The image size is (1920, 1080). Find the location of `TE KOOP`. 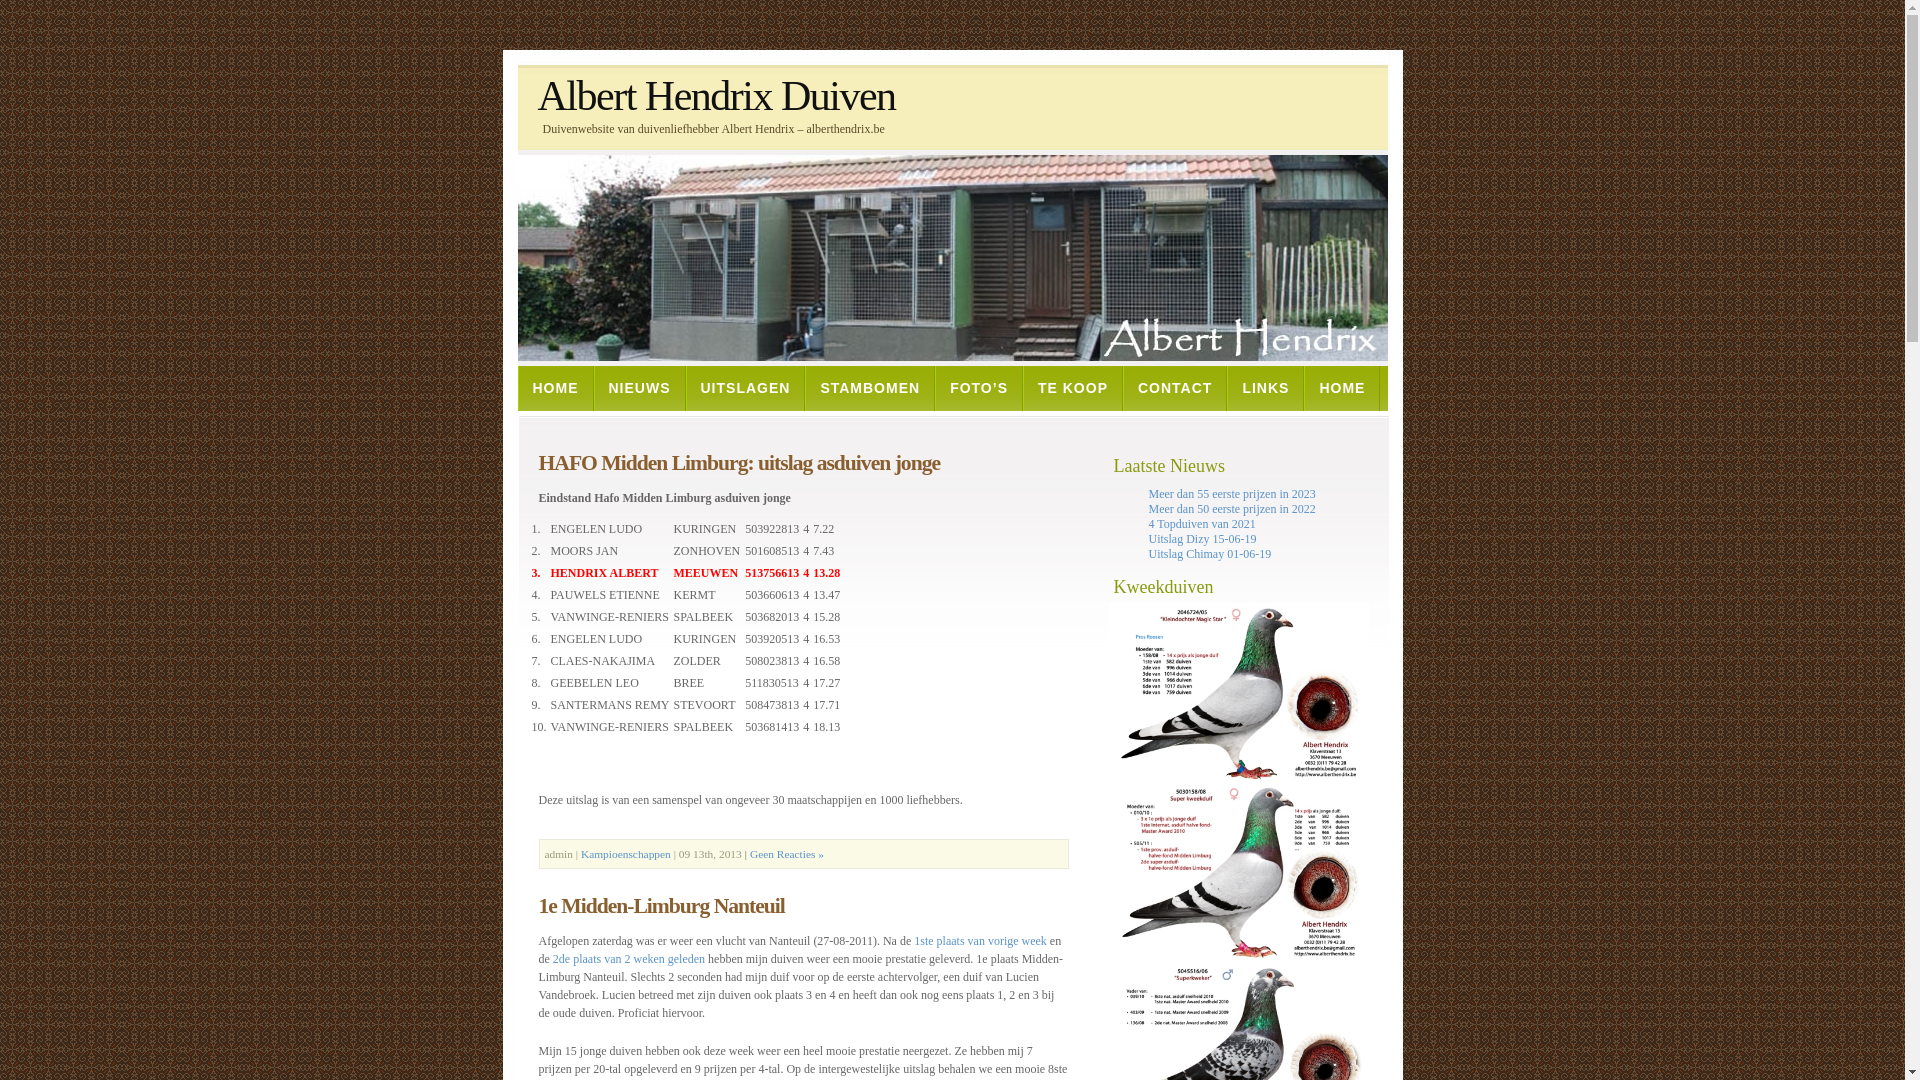

TE KOOP is located at coordinates (1073, 388).